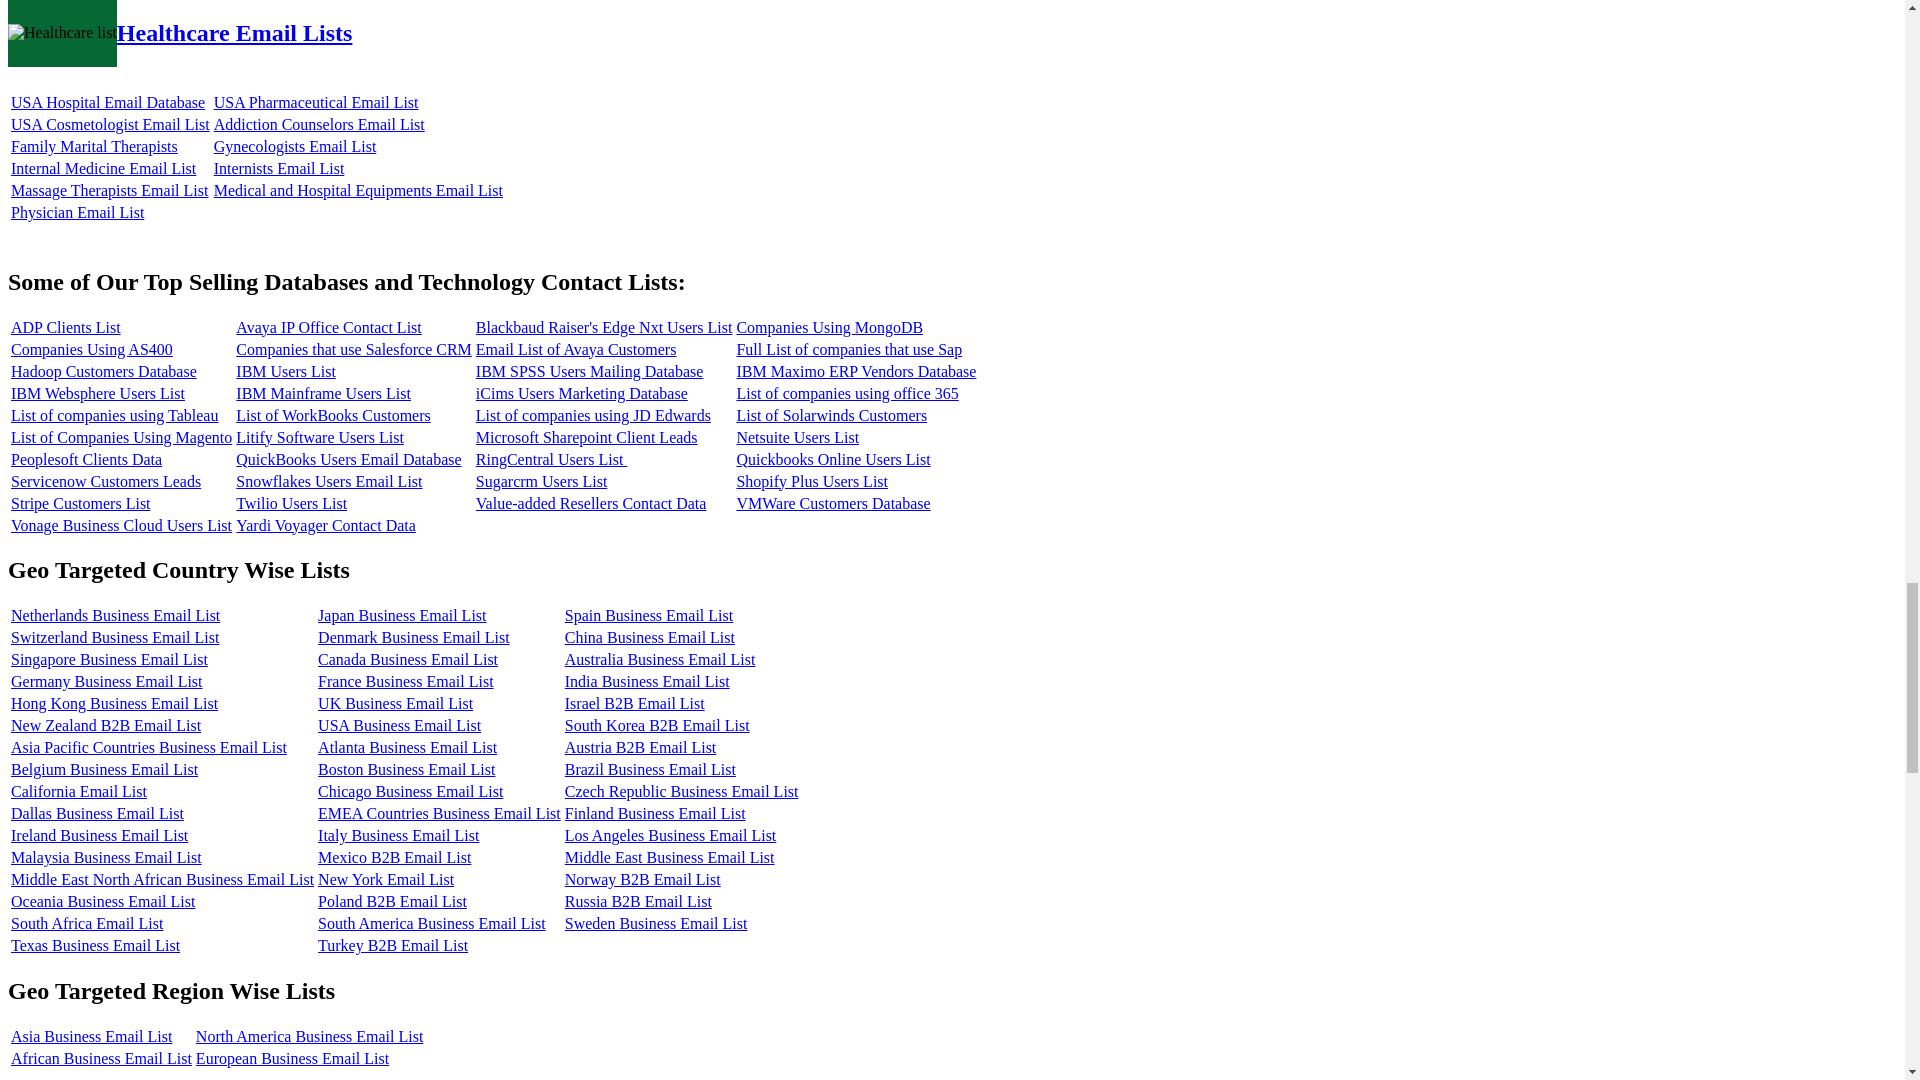  What do you see at coordinates (66, 326) in the screenshot?
I see `ADP Clients List` at bounding box center [66, 326].